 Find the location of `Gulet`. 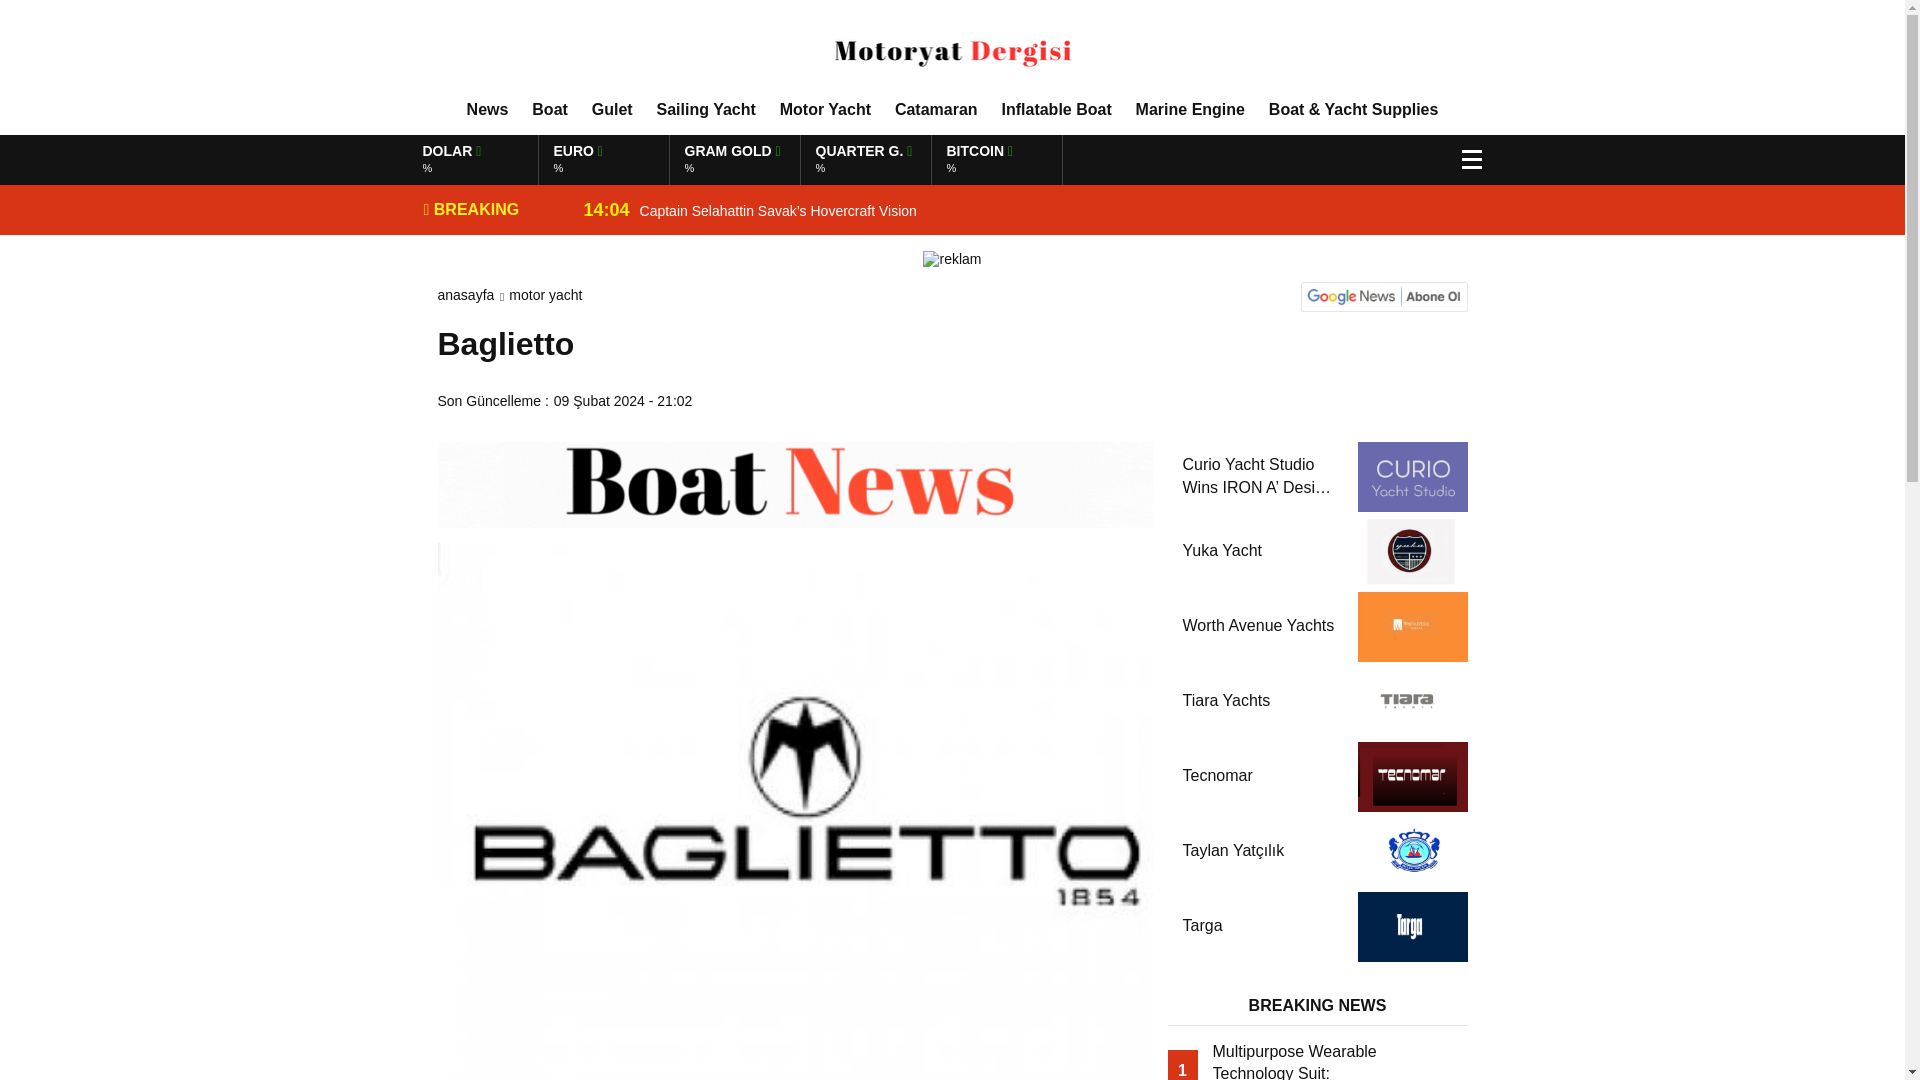

Gulet is located at coordinates (1190, 110).